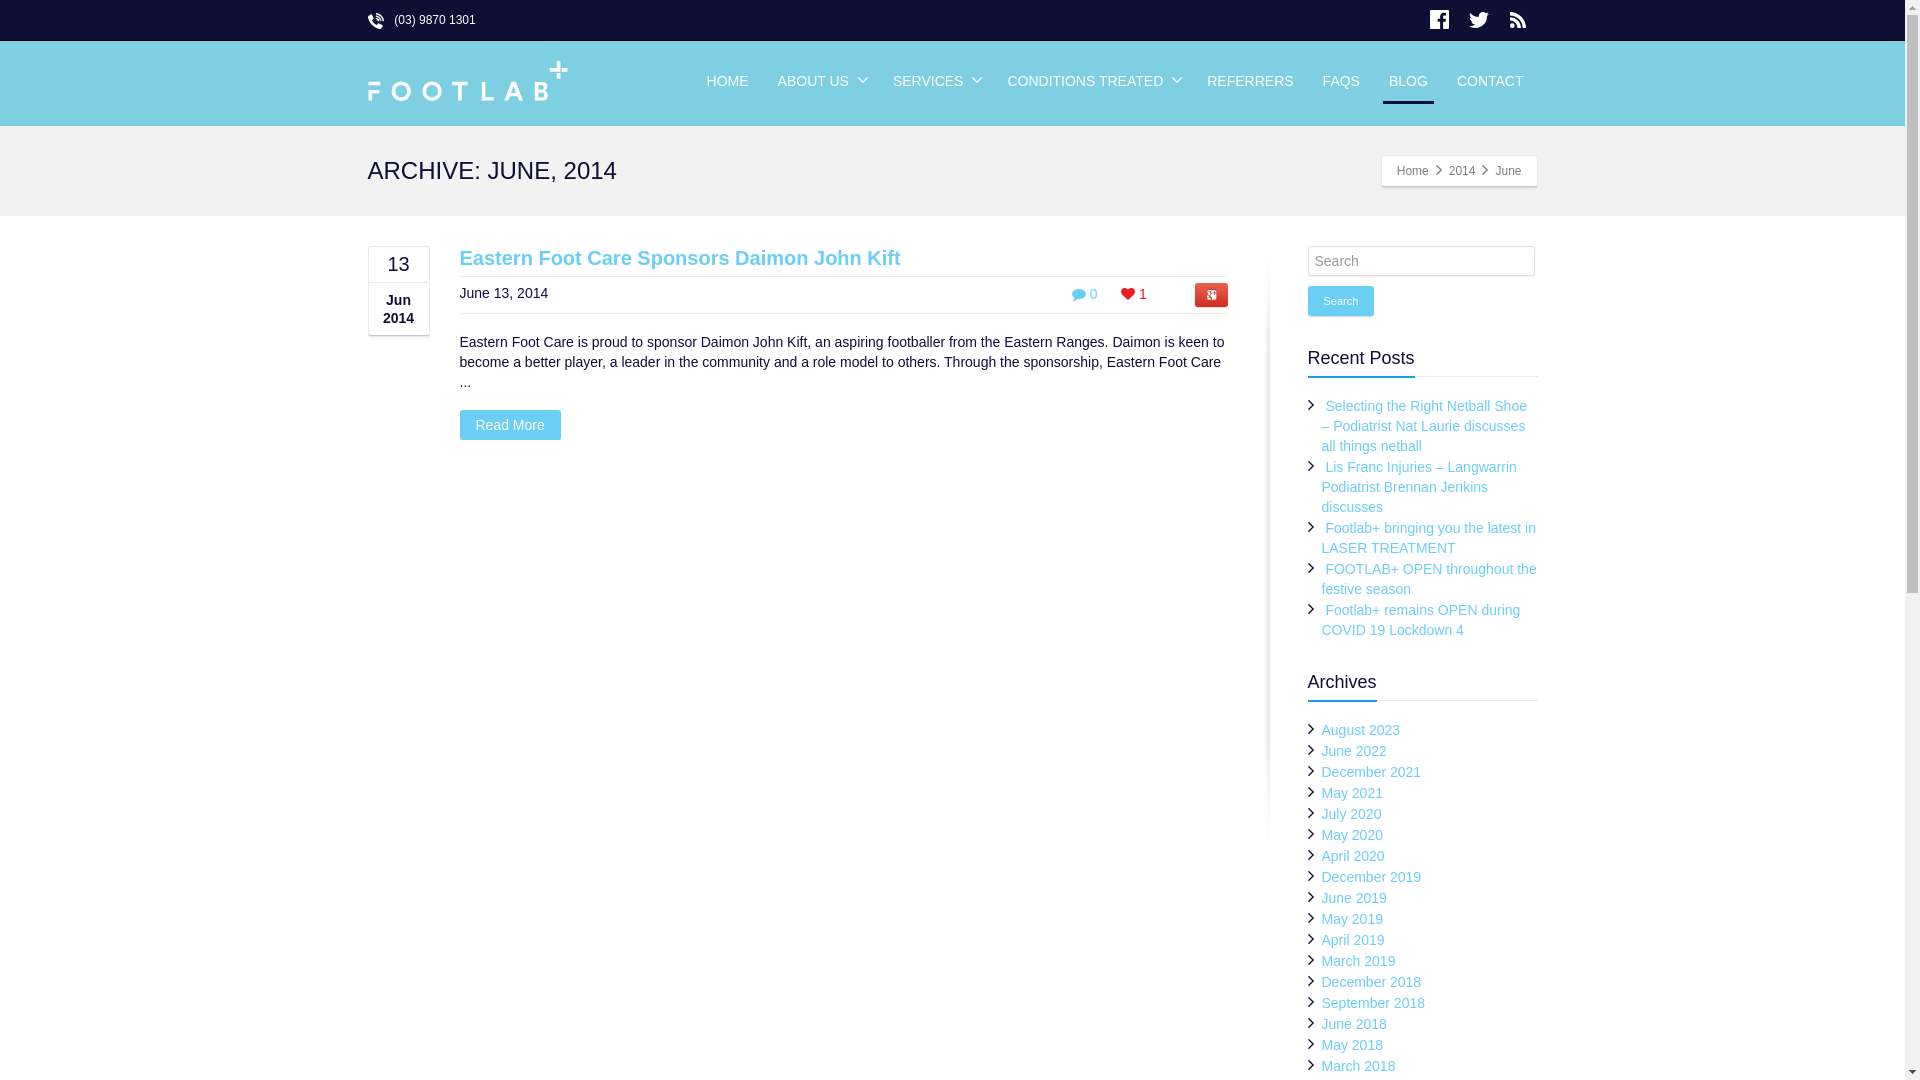  Describe the element at coordinates (1092, 81) in the screenshot. I see `CONDITIONS TREATED` at that location.